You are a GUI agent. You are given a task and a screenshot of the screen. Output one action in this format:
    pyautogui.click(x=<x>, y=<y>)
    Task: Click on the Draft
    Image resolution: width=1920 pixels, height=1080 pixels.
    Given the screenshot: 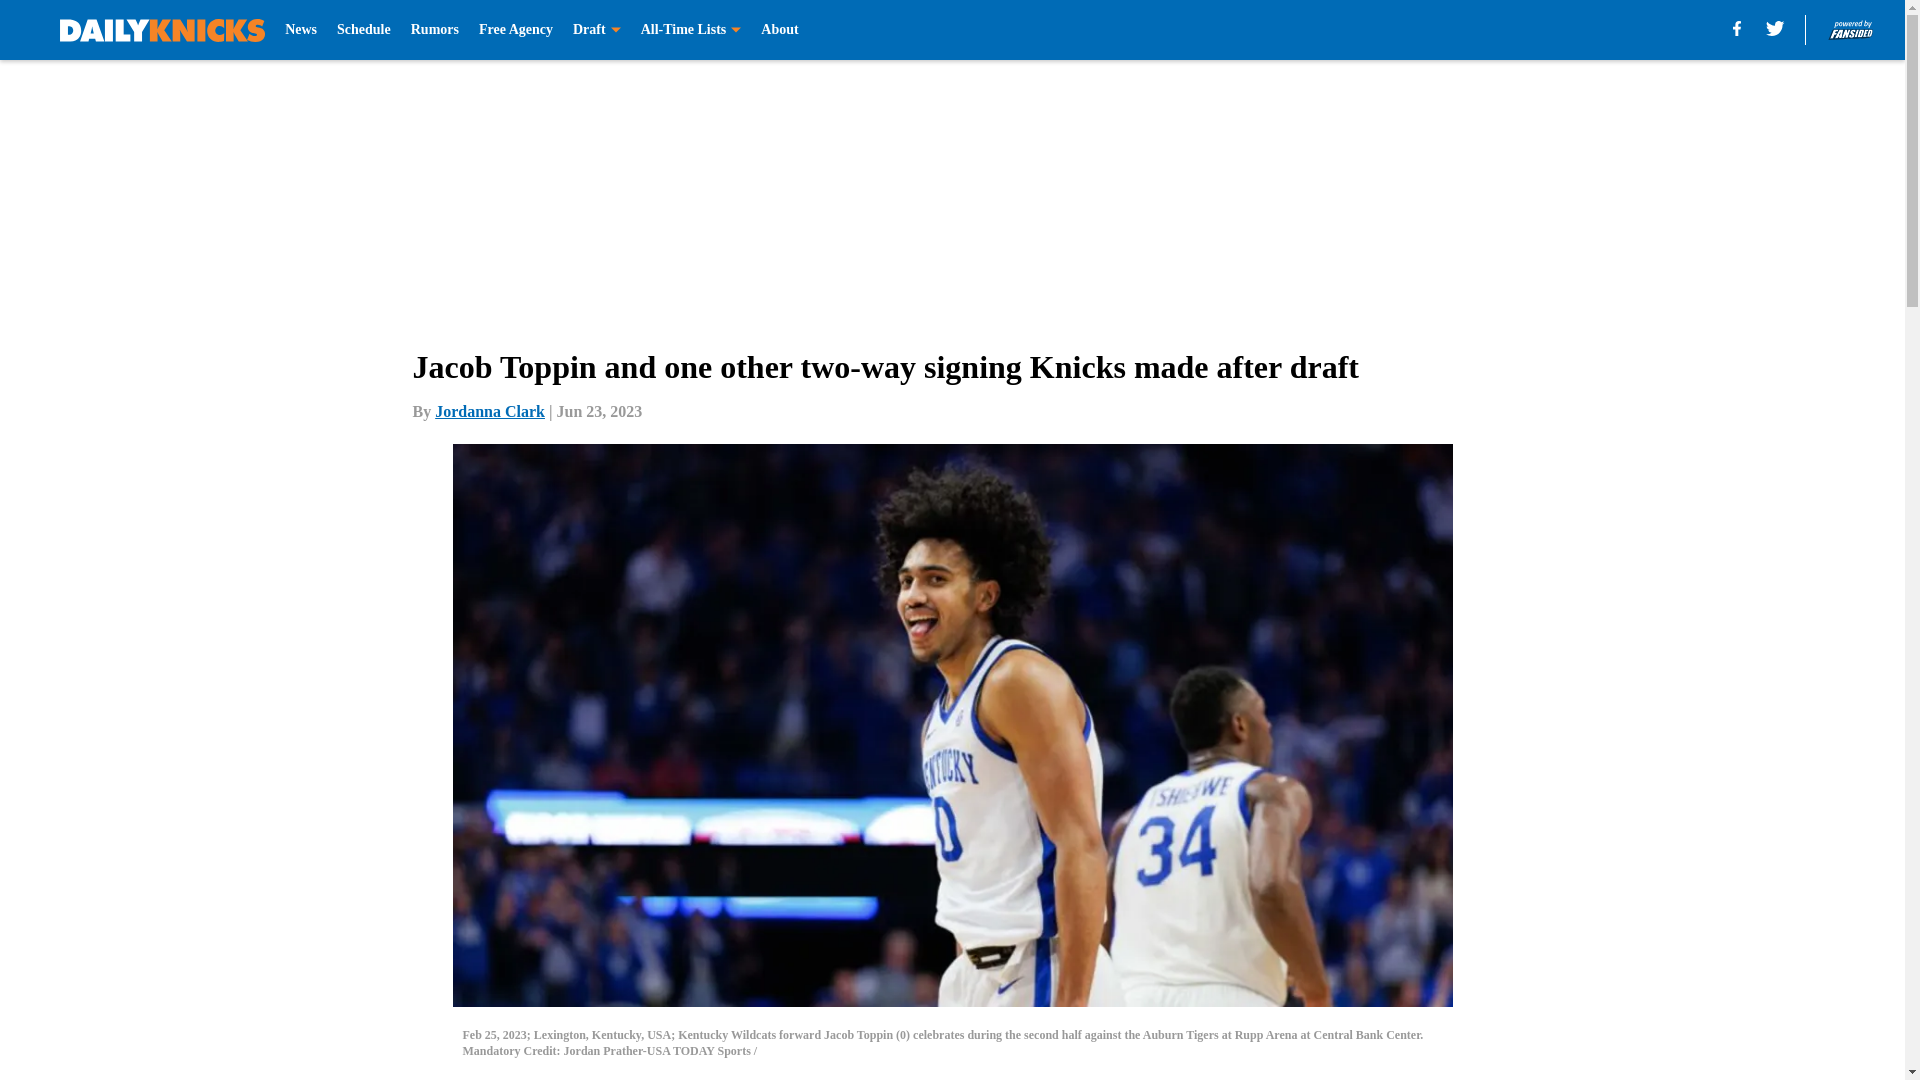 What is the action you would take?
    pyautogui.click(x=596, y=30)
    